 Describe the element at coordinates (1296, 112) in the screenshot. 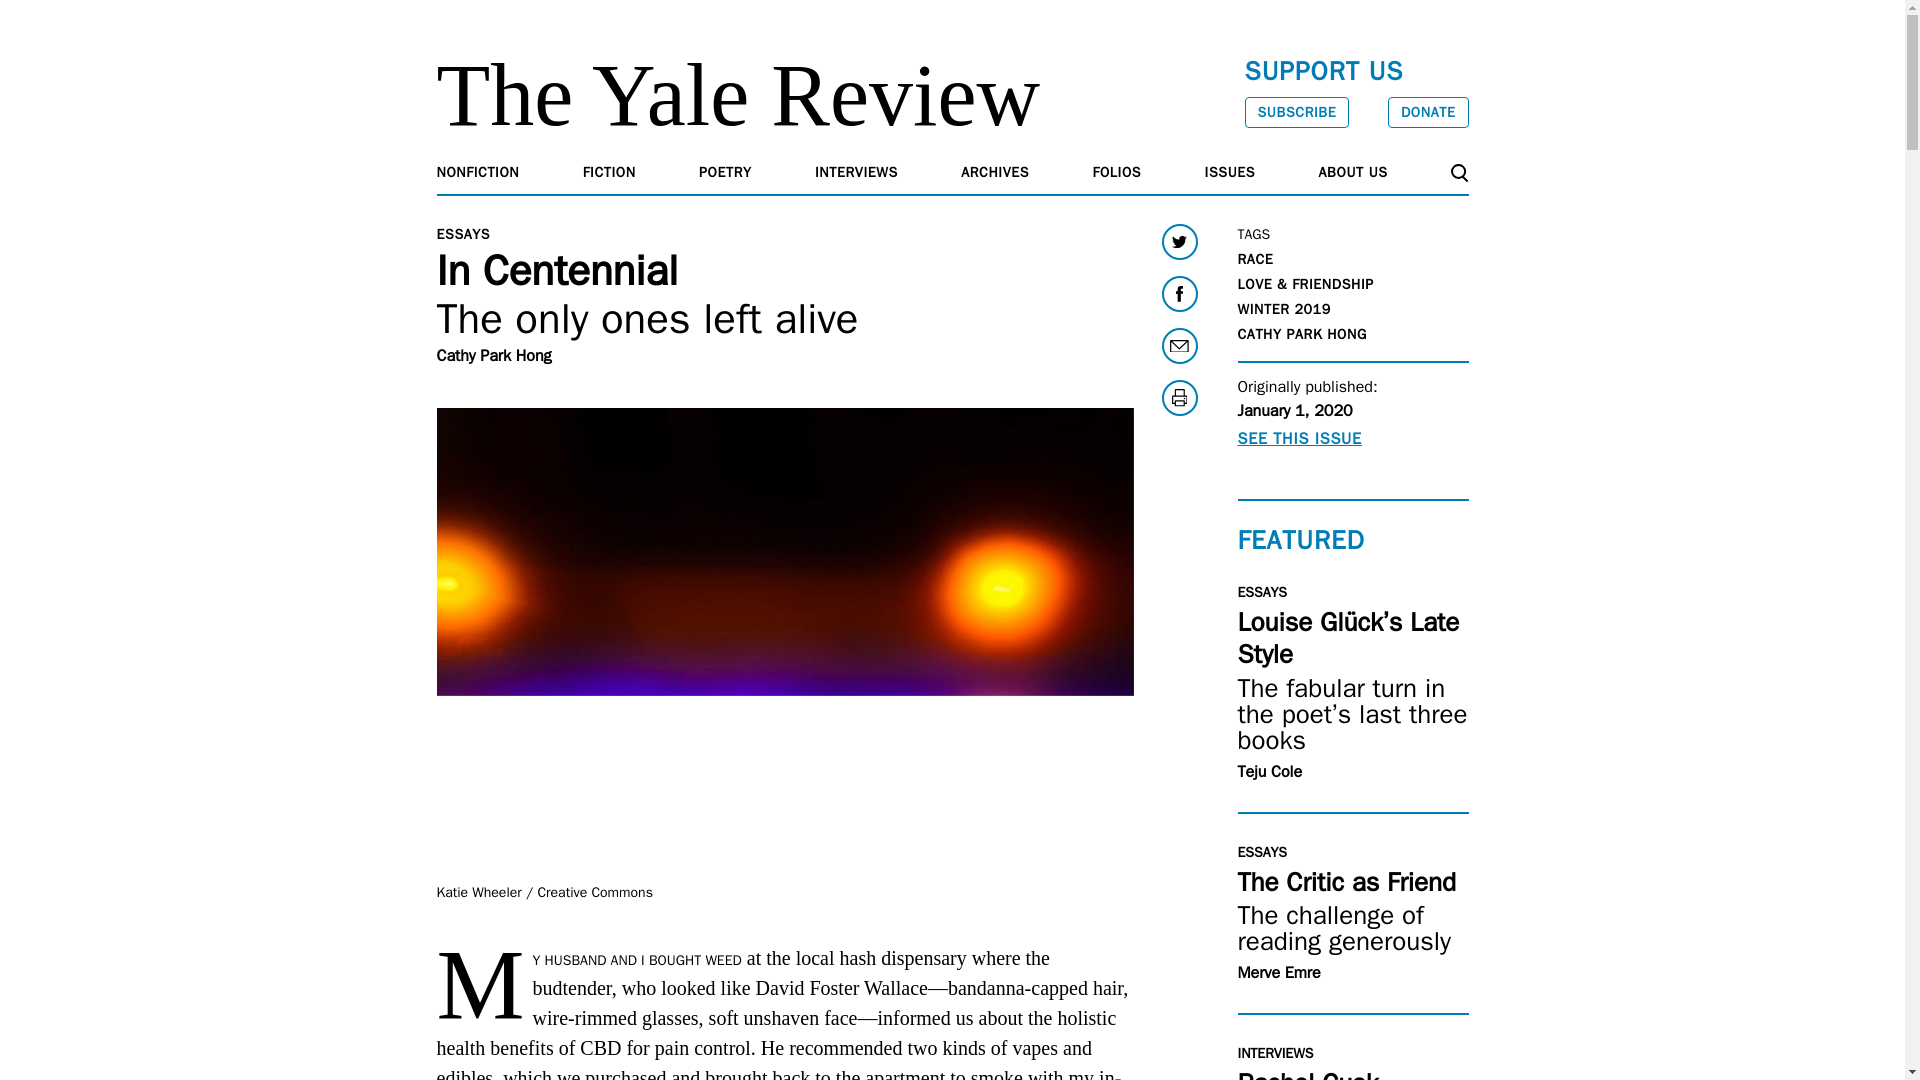

I see `SUBSCRIBE` at that location.